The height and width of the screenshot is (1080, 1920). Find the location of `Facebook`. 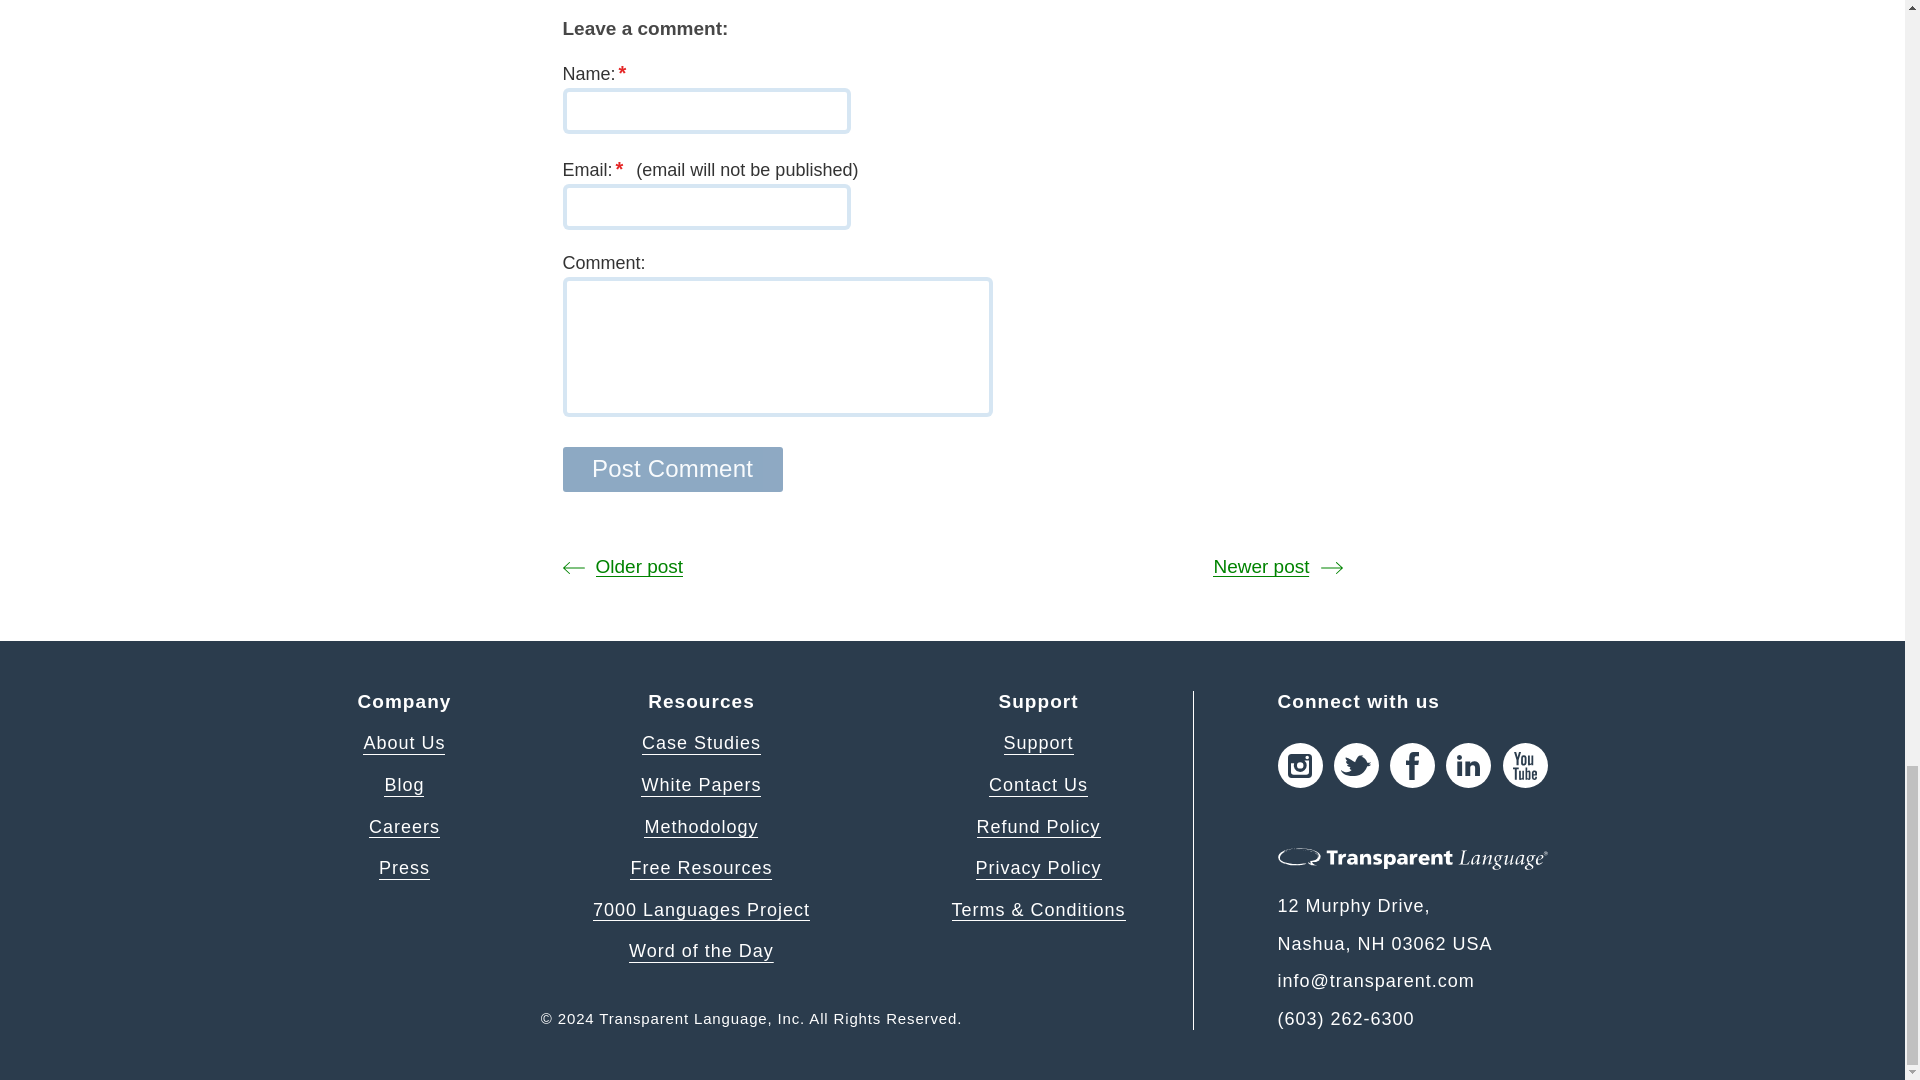

Facebook is located at coordinates (1412, 766).